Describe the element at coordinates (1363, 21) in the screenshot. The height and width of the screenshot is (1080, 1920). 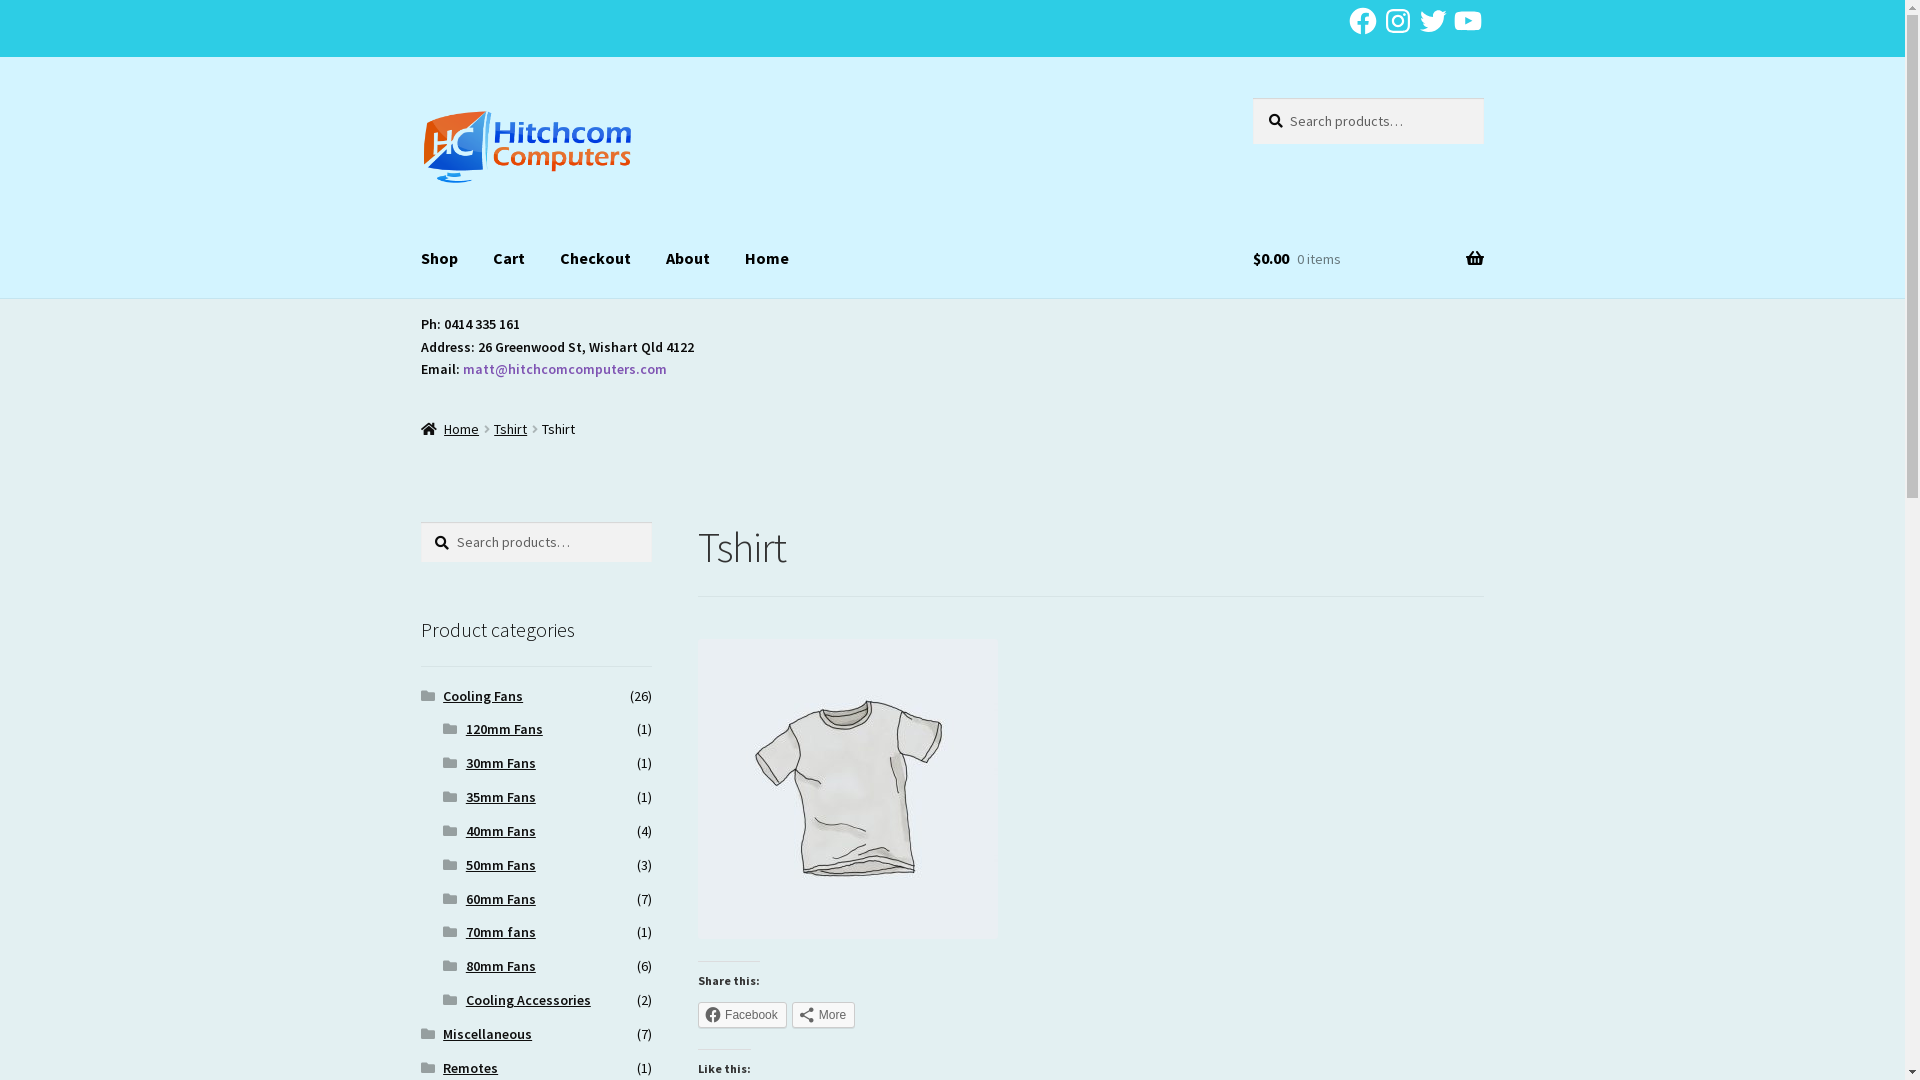
I see `Facebook` at that location.